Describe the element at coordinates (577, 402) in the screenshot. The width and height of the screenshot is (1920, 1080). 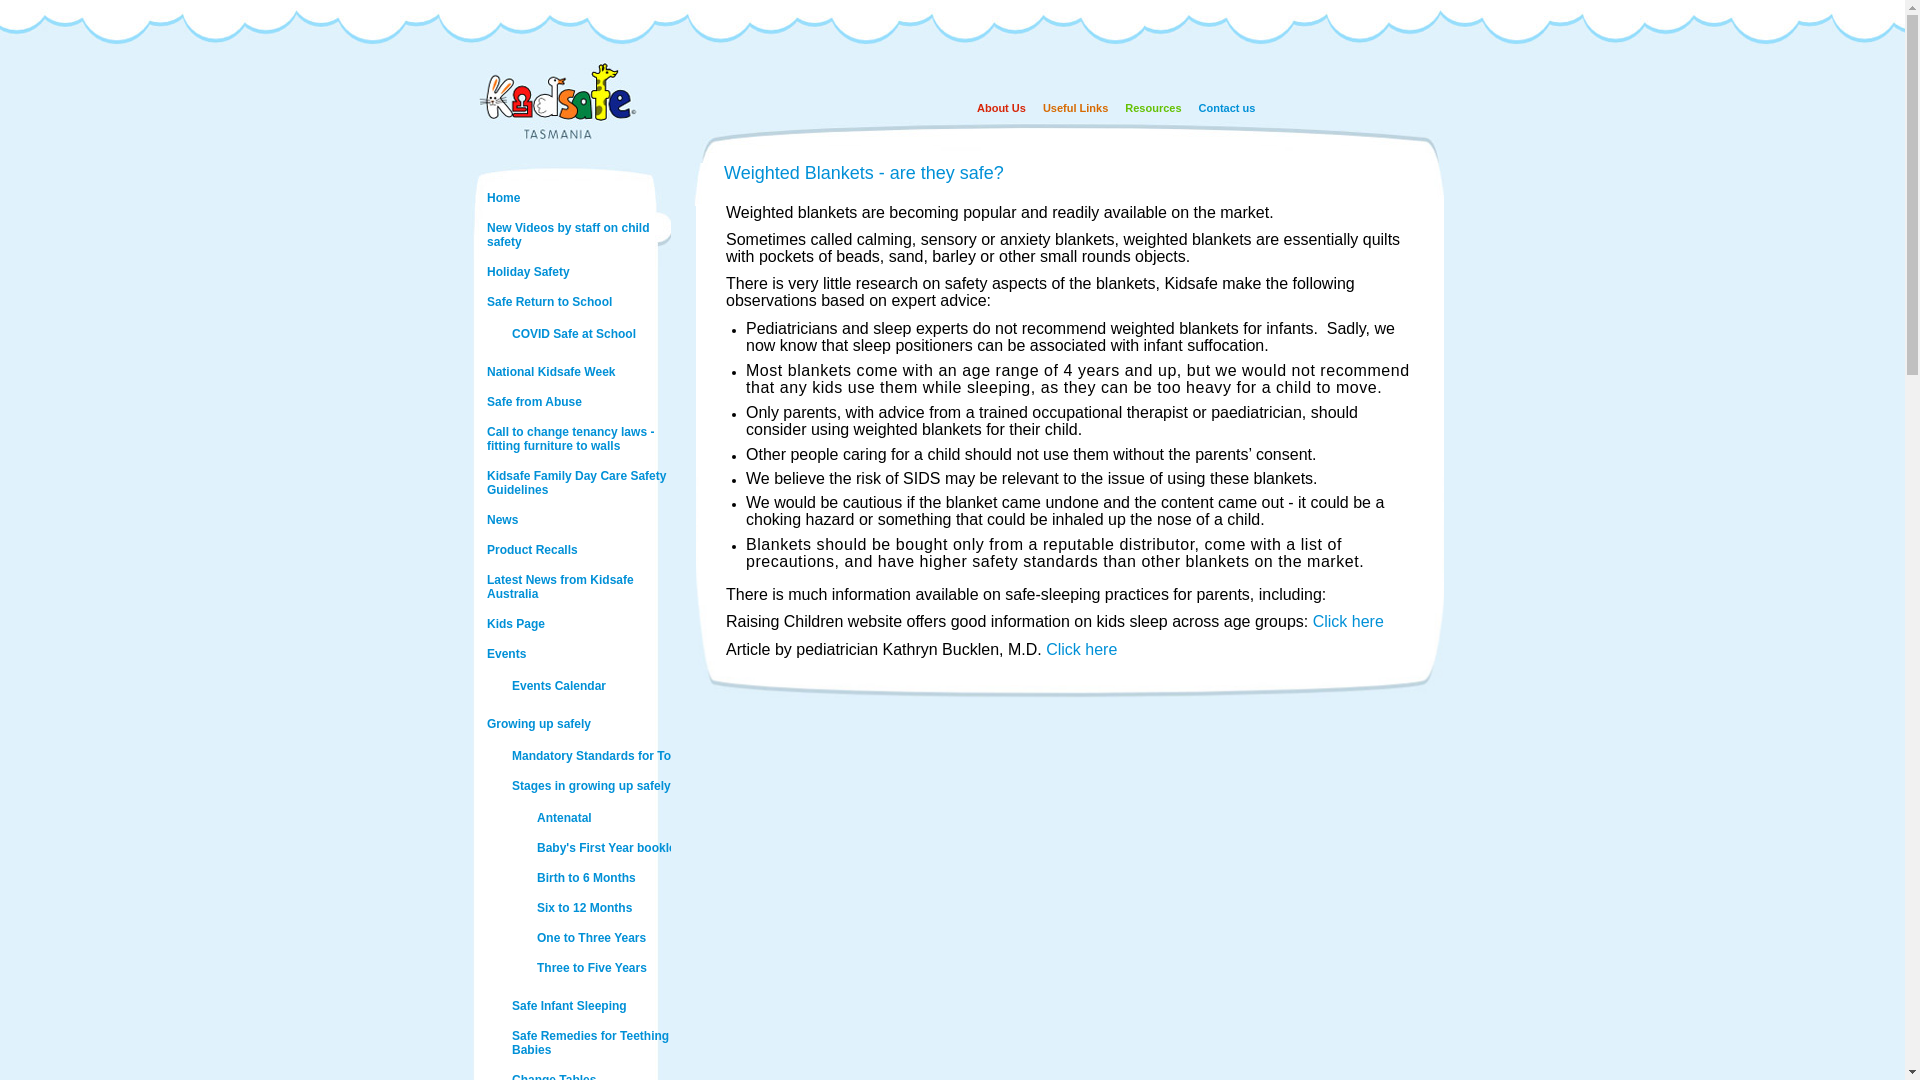
I see `Safe from Abuse` at that location.